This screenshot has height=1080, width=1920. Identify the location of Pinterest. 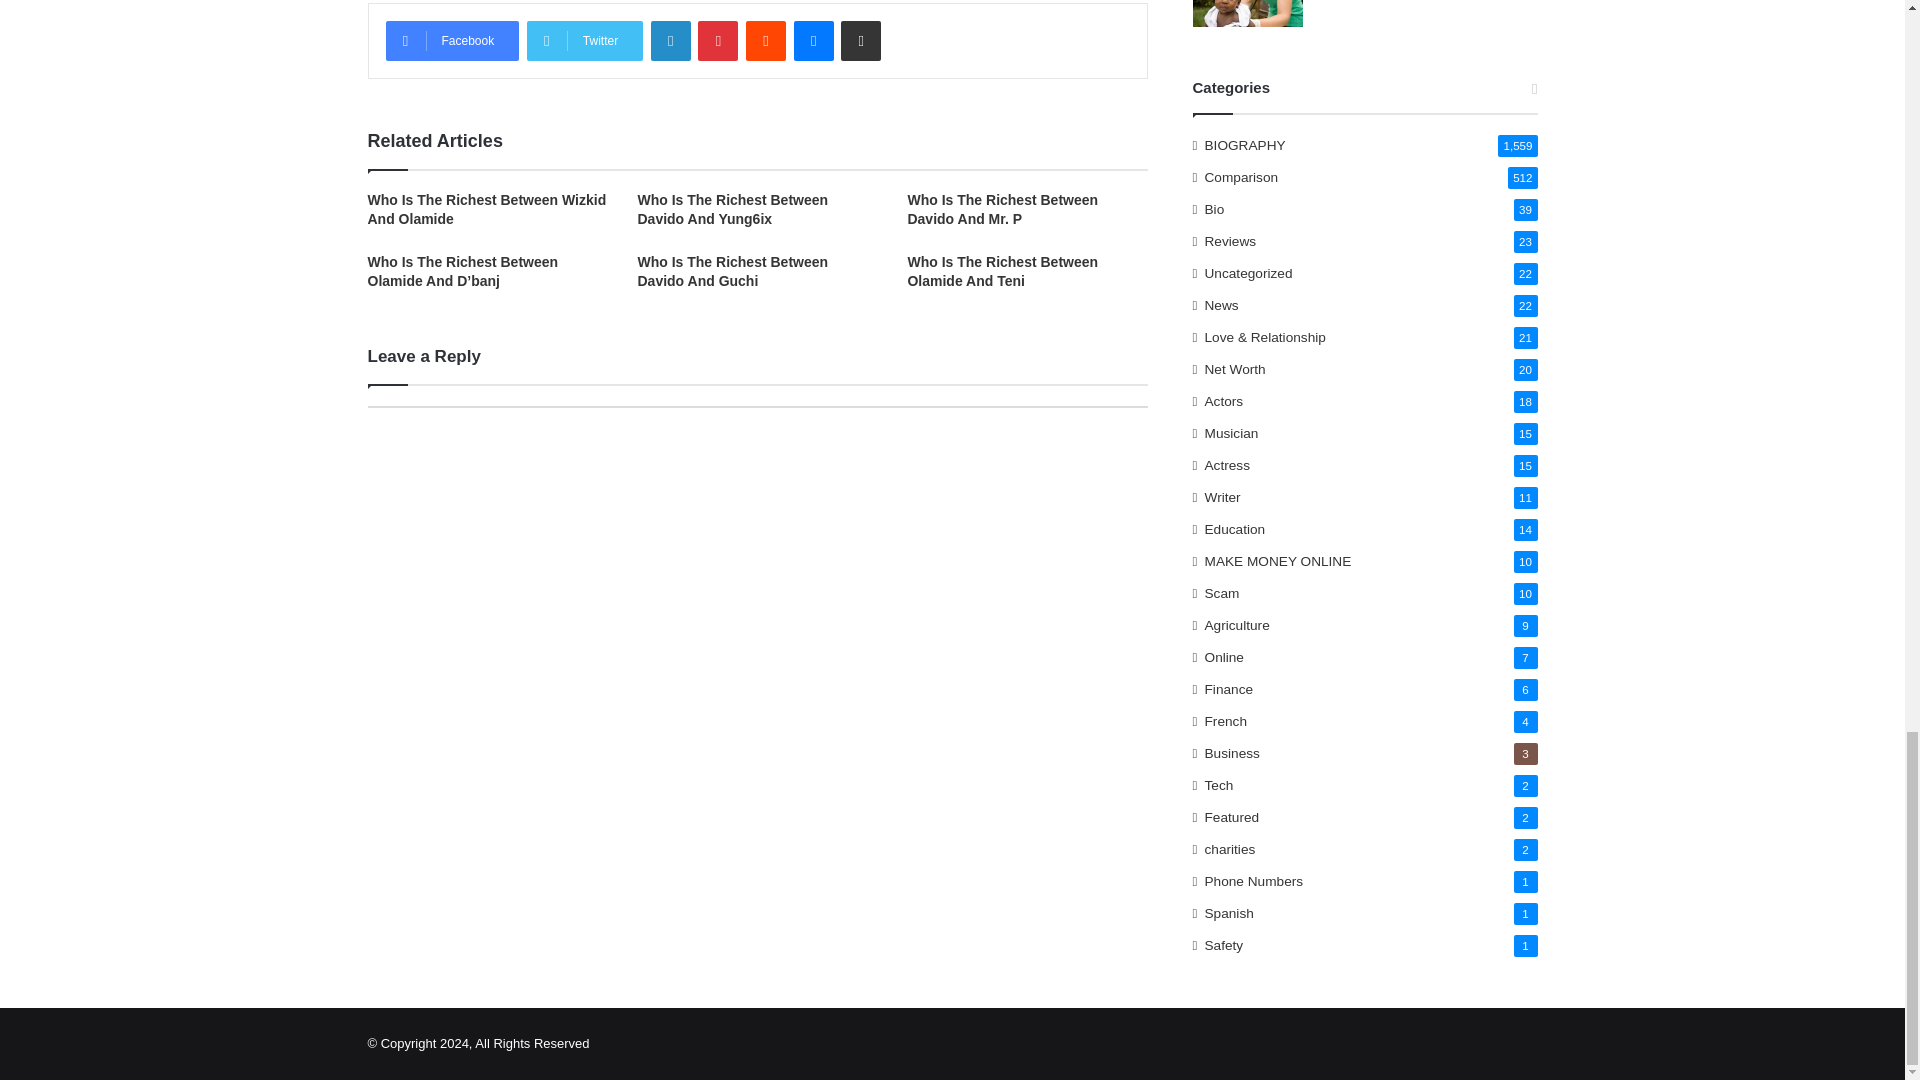
(718, 40).